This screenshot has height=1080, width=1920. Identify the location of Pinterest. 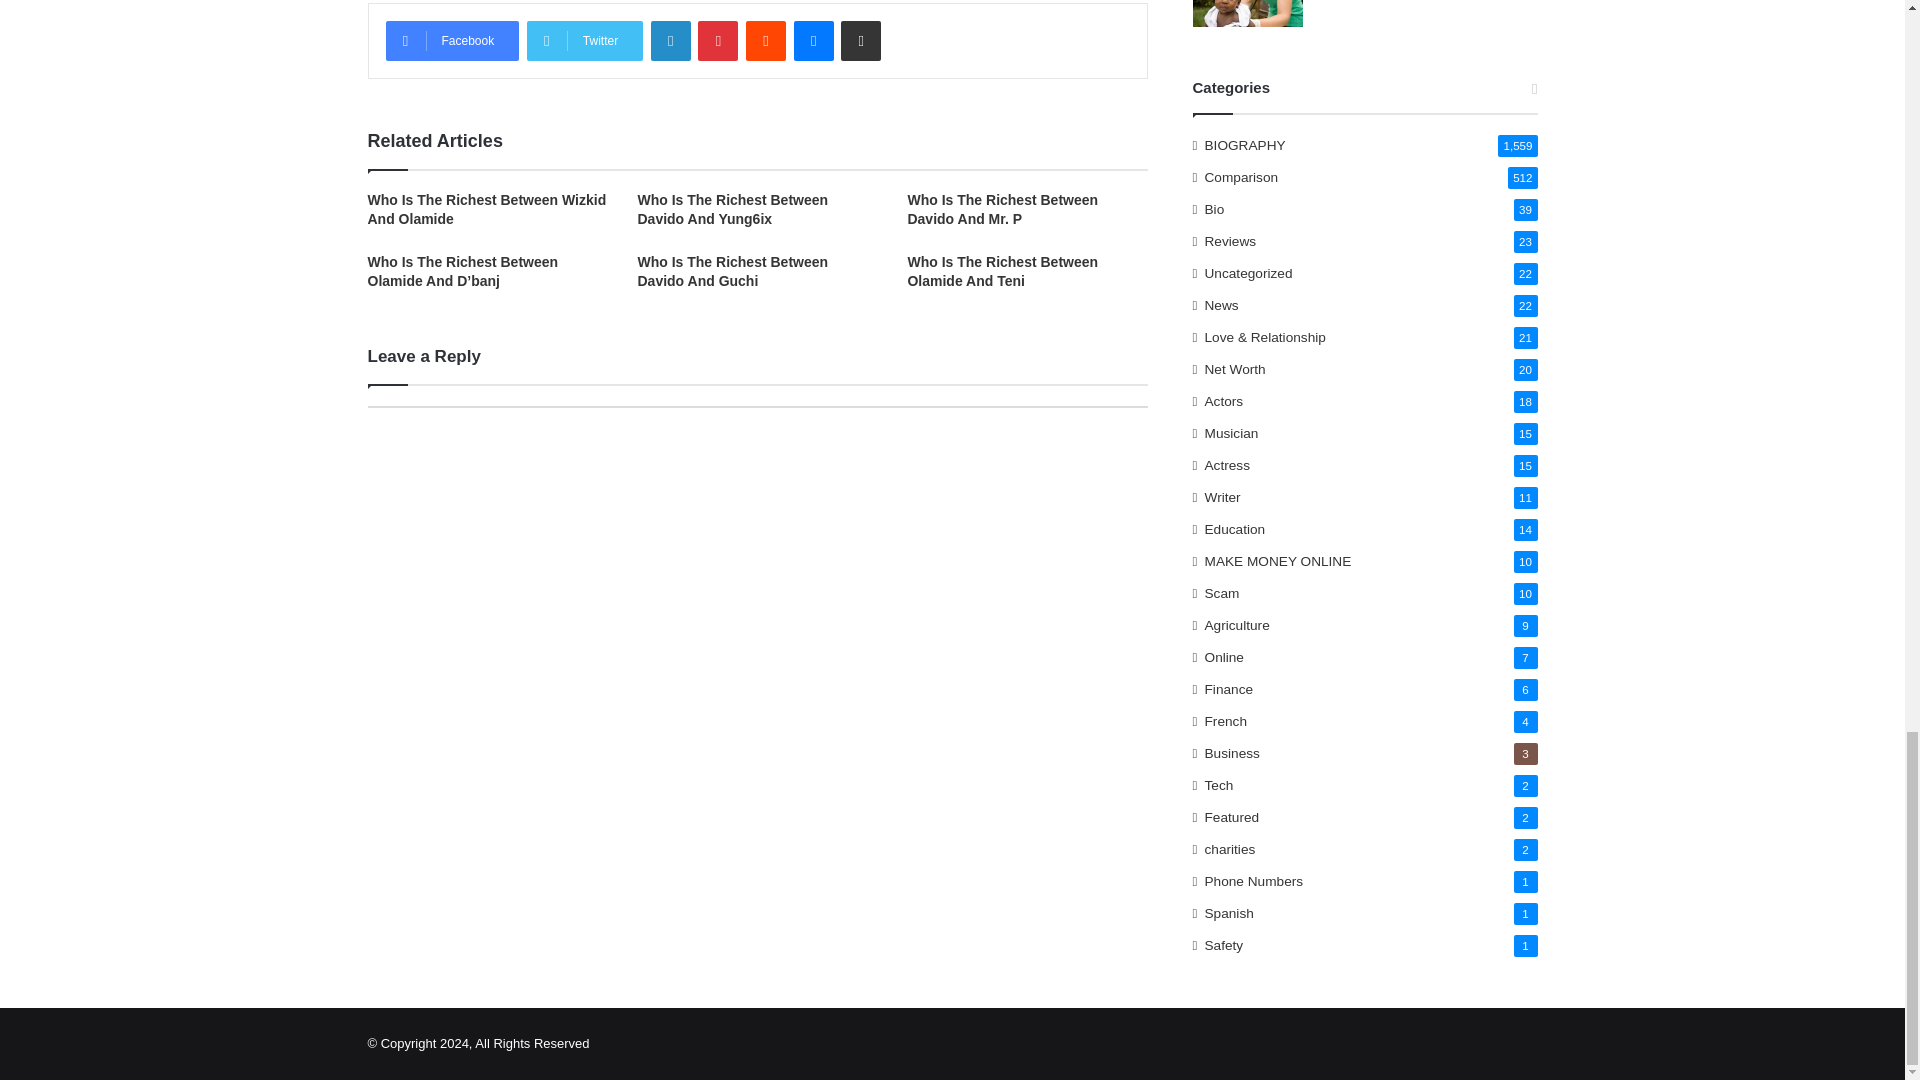
(718, 40).